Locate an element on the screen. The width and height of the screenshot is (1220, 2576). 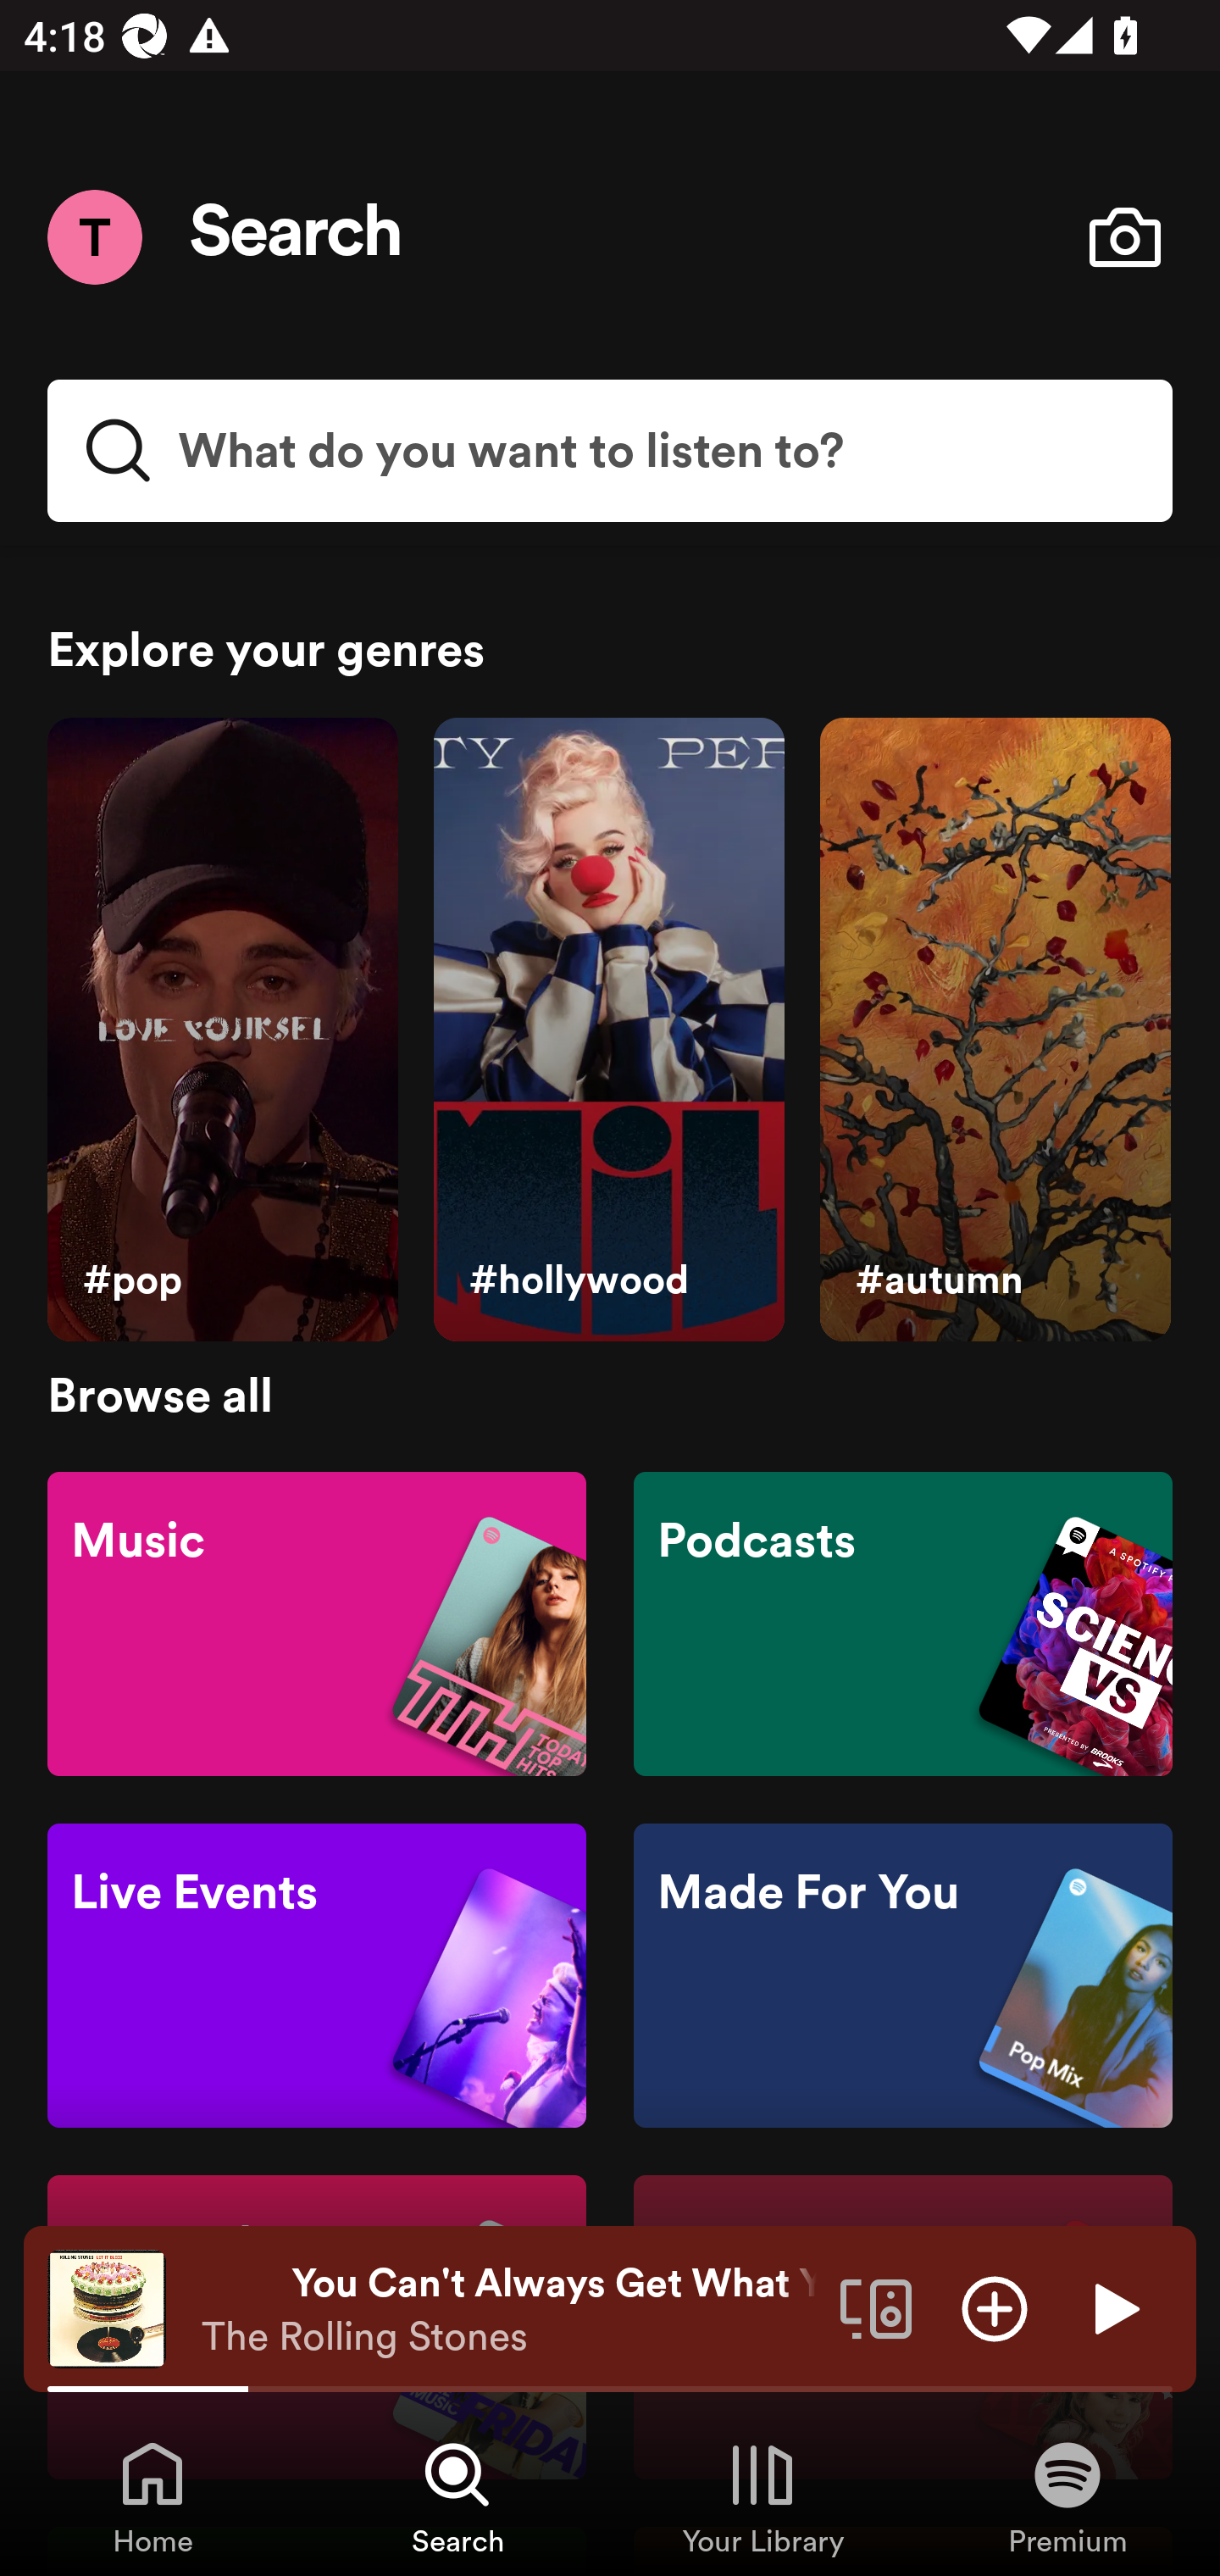
Live Events is located at coordinates (317, 1976).